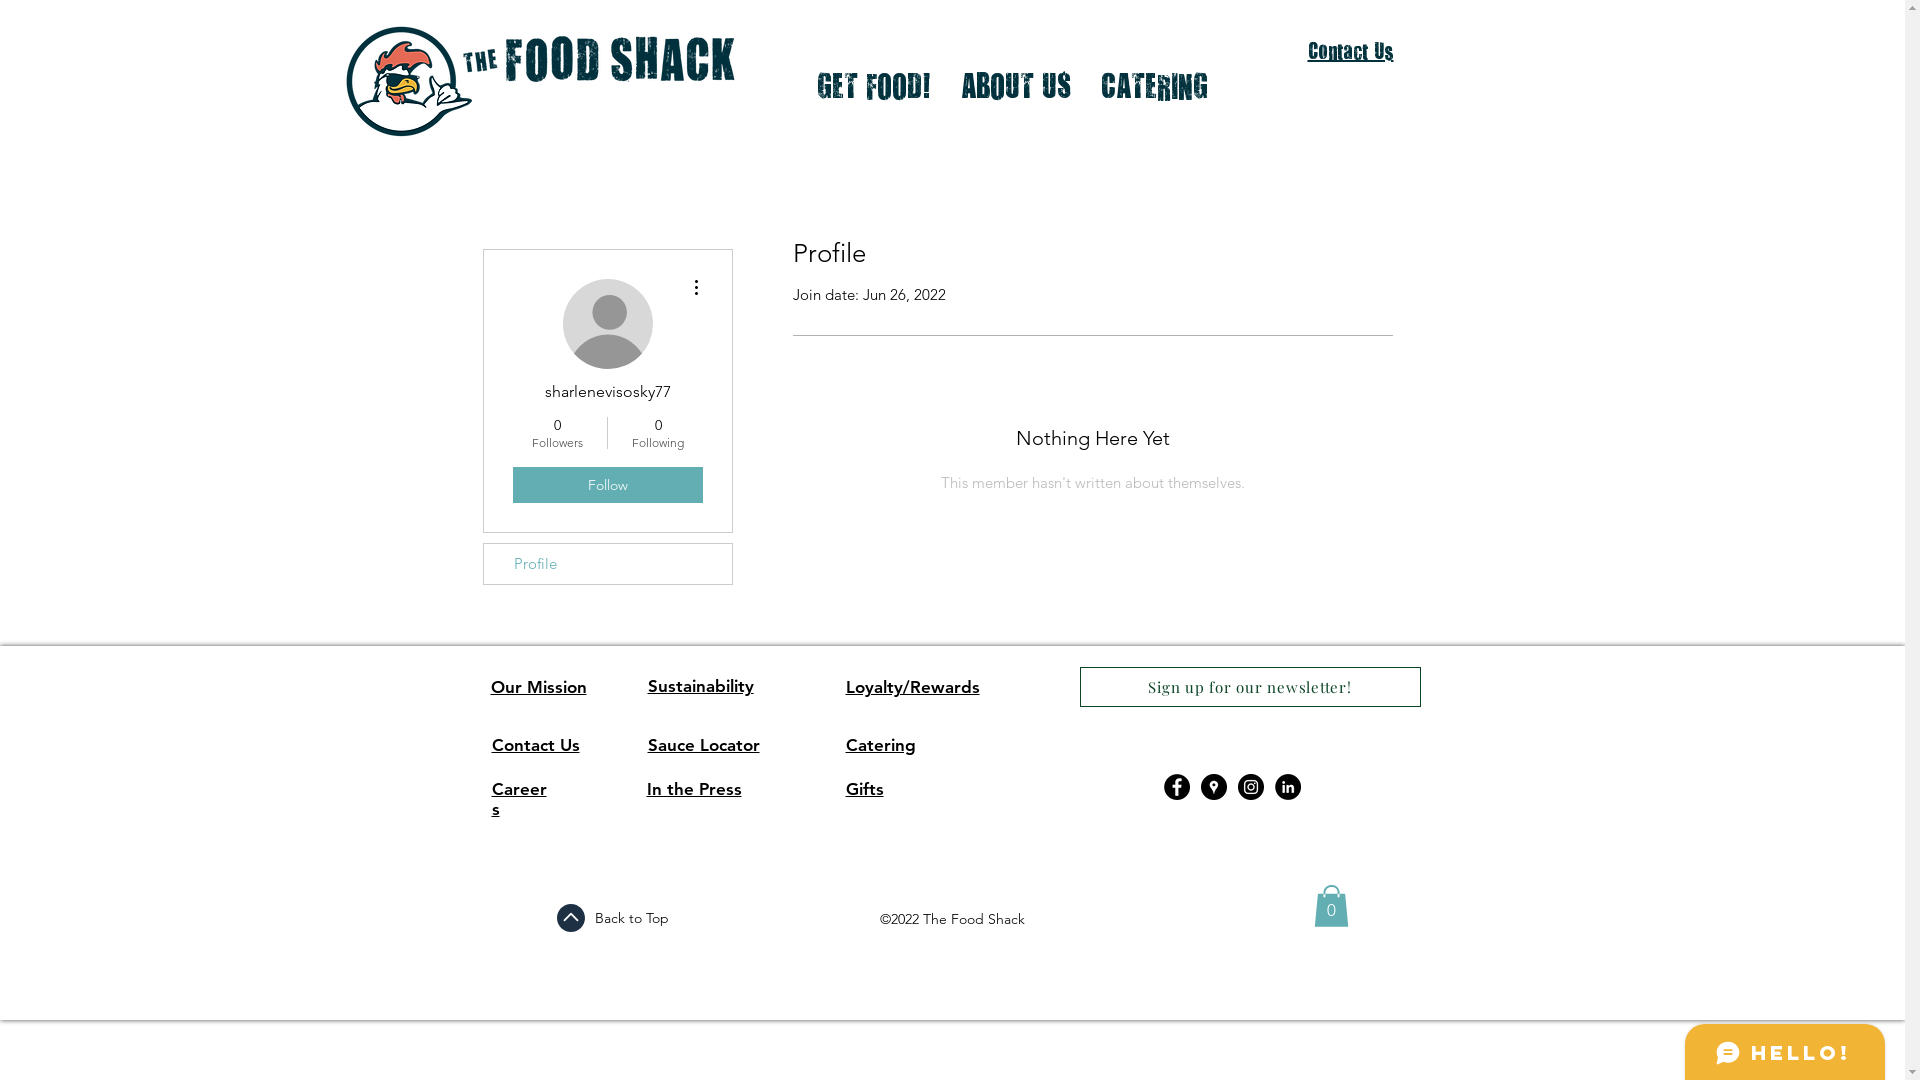 This screenshot has height=1080, width=1920. What do you see at coordinates (607, 485) in the screenshot?
I see `Follow` at bounding box center [607, 485].